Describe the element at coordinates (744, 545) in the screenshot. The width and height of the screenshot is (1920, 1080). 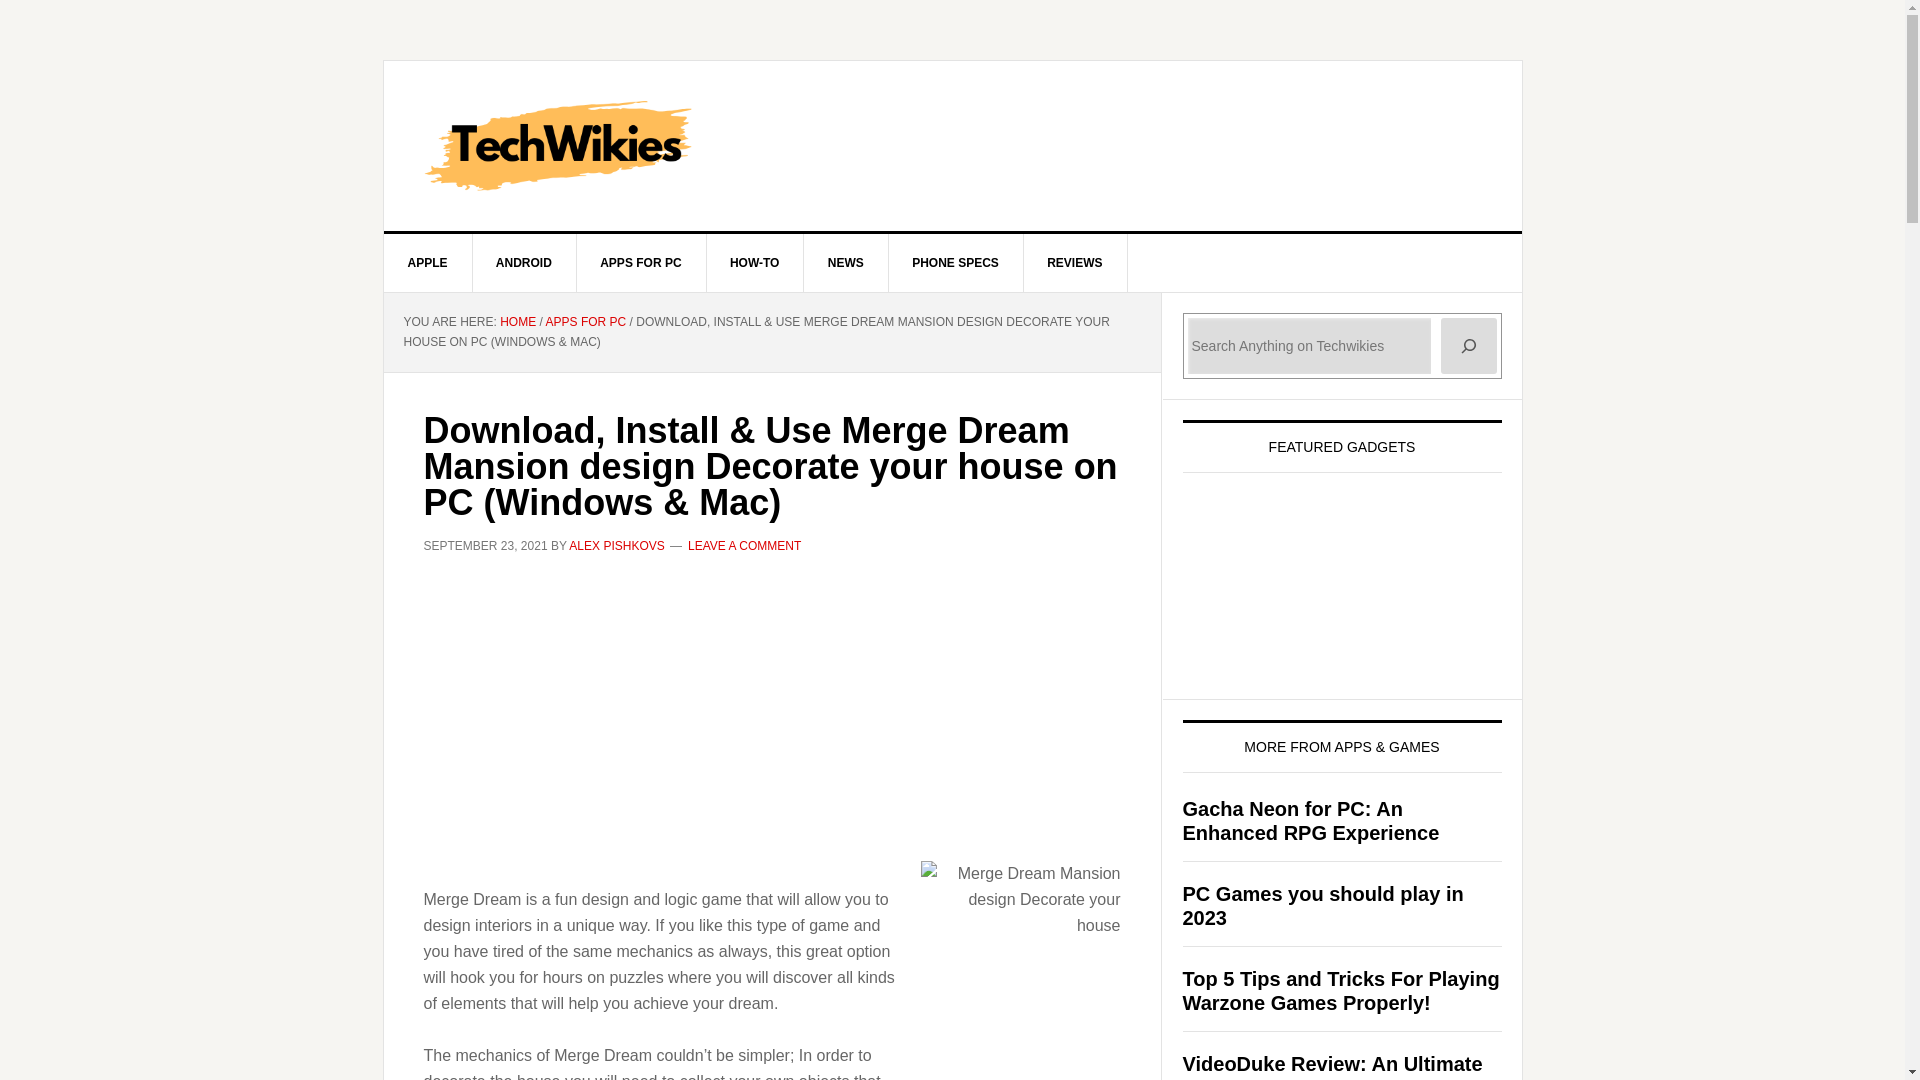
I see `LEAVE A COMMENT` at that location.